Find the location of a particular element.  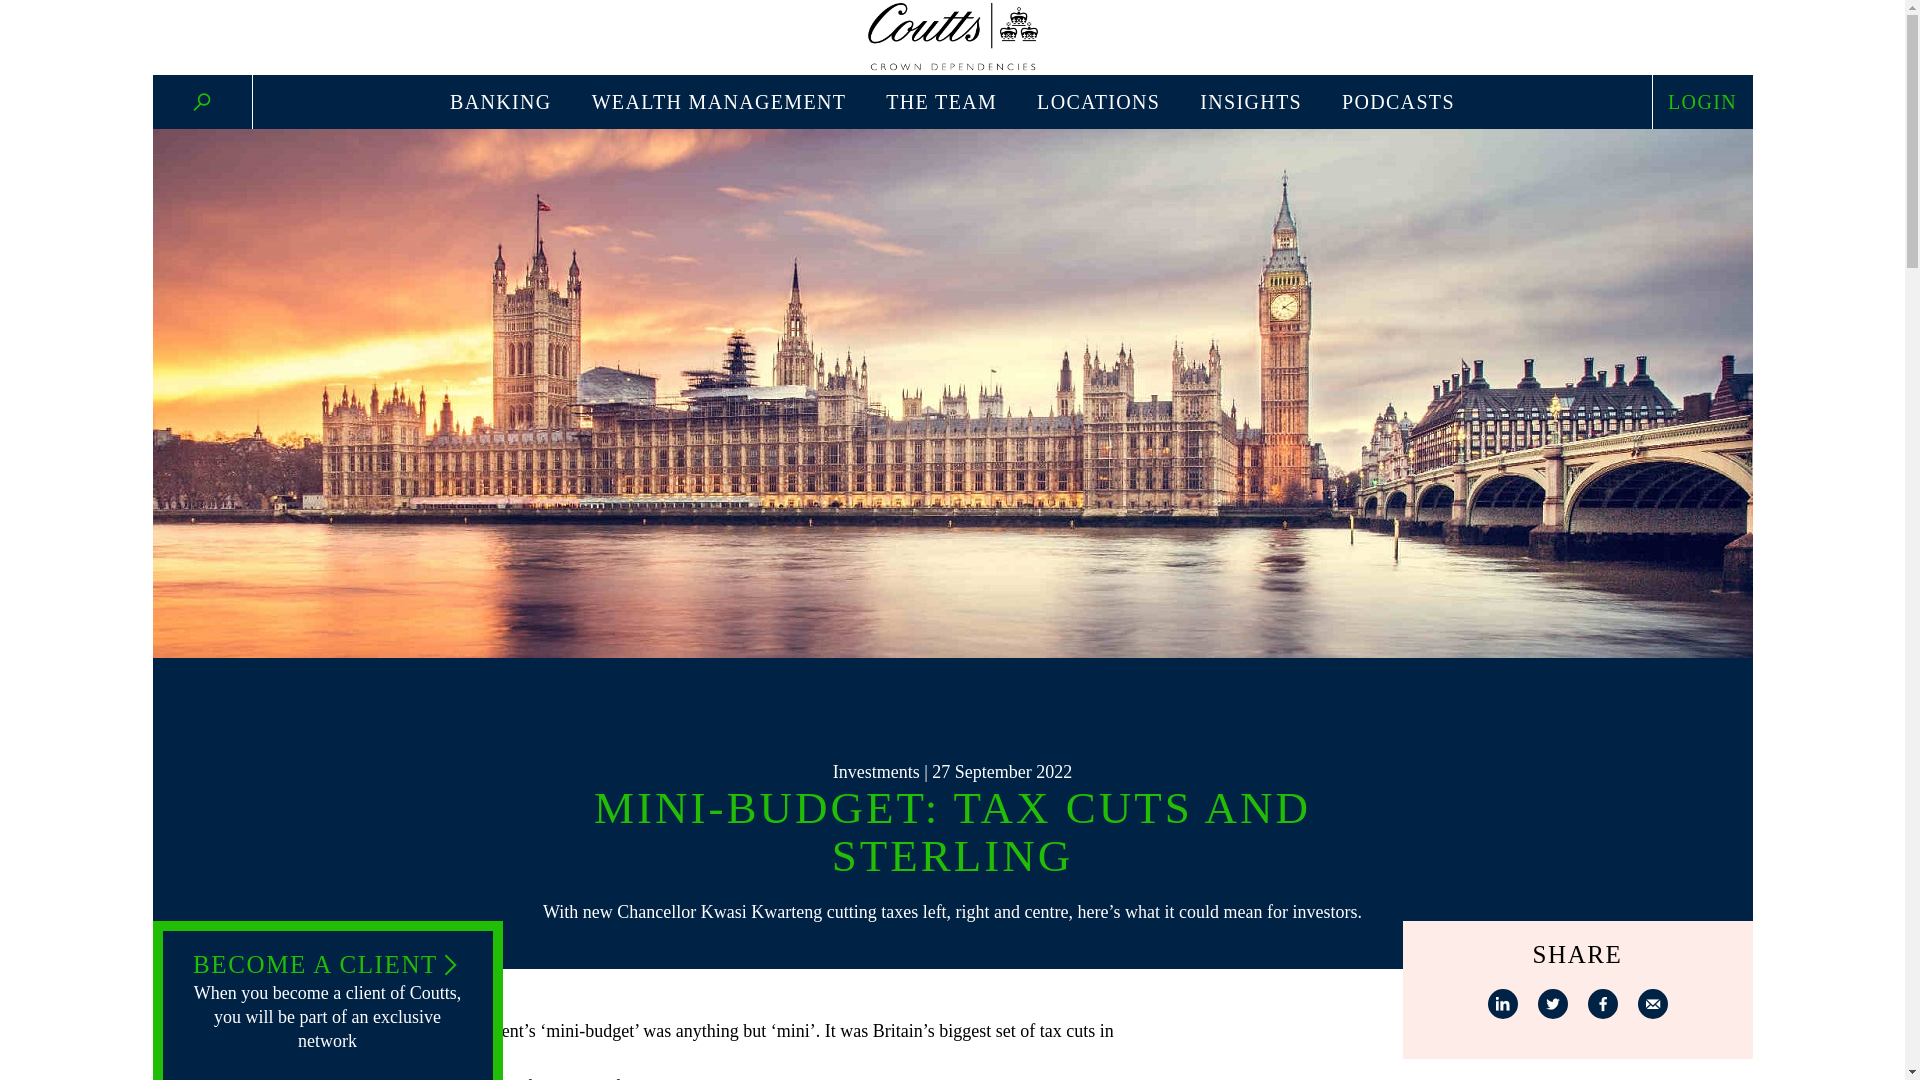

PODCASTS is located at coordinates (1398, 102).